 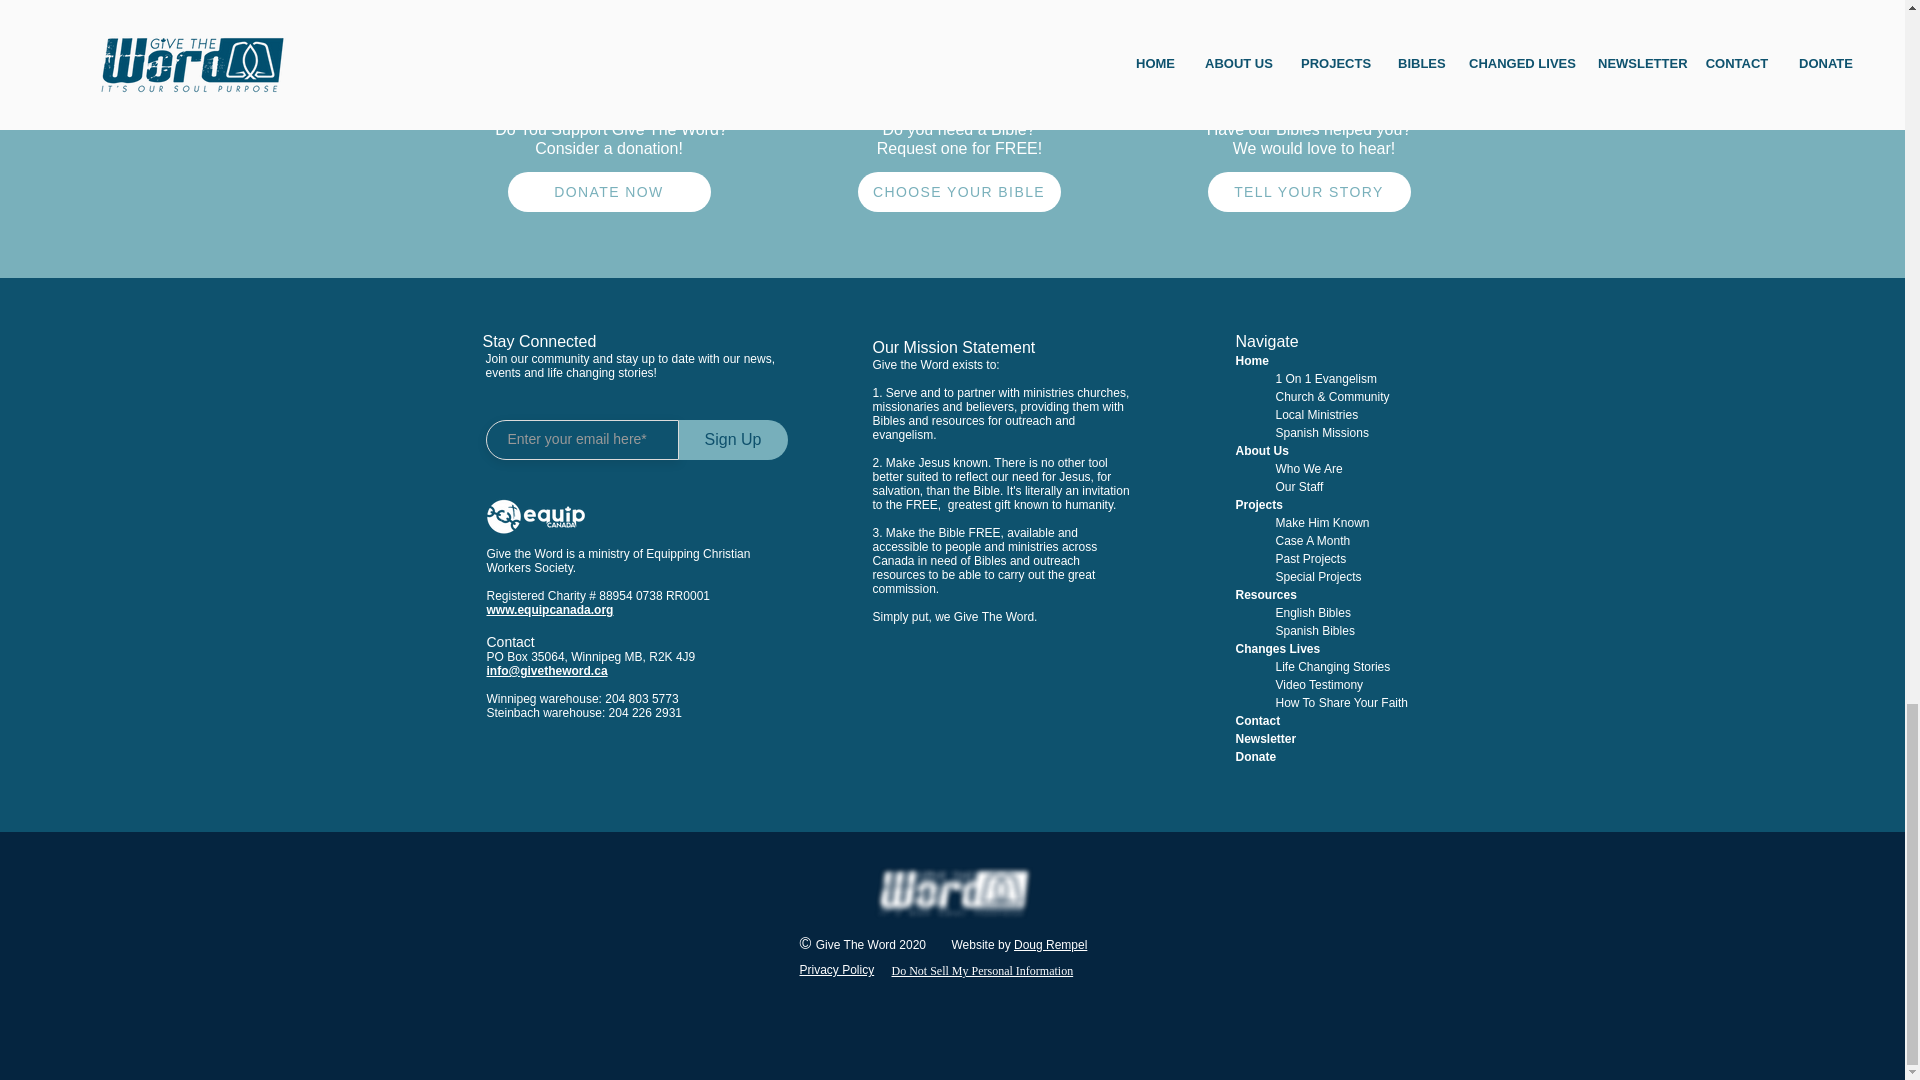 I want to click on Our Staff, so click(x=1300, y=486).